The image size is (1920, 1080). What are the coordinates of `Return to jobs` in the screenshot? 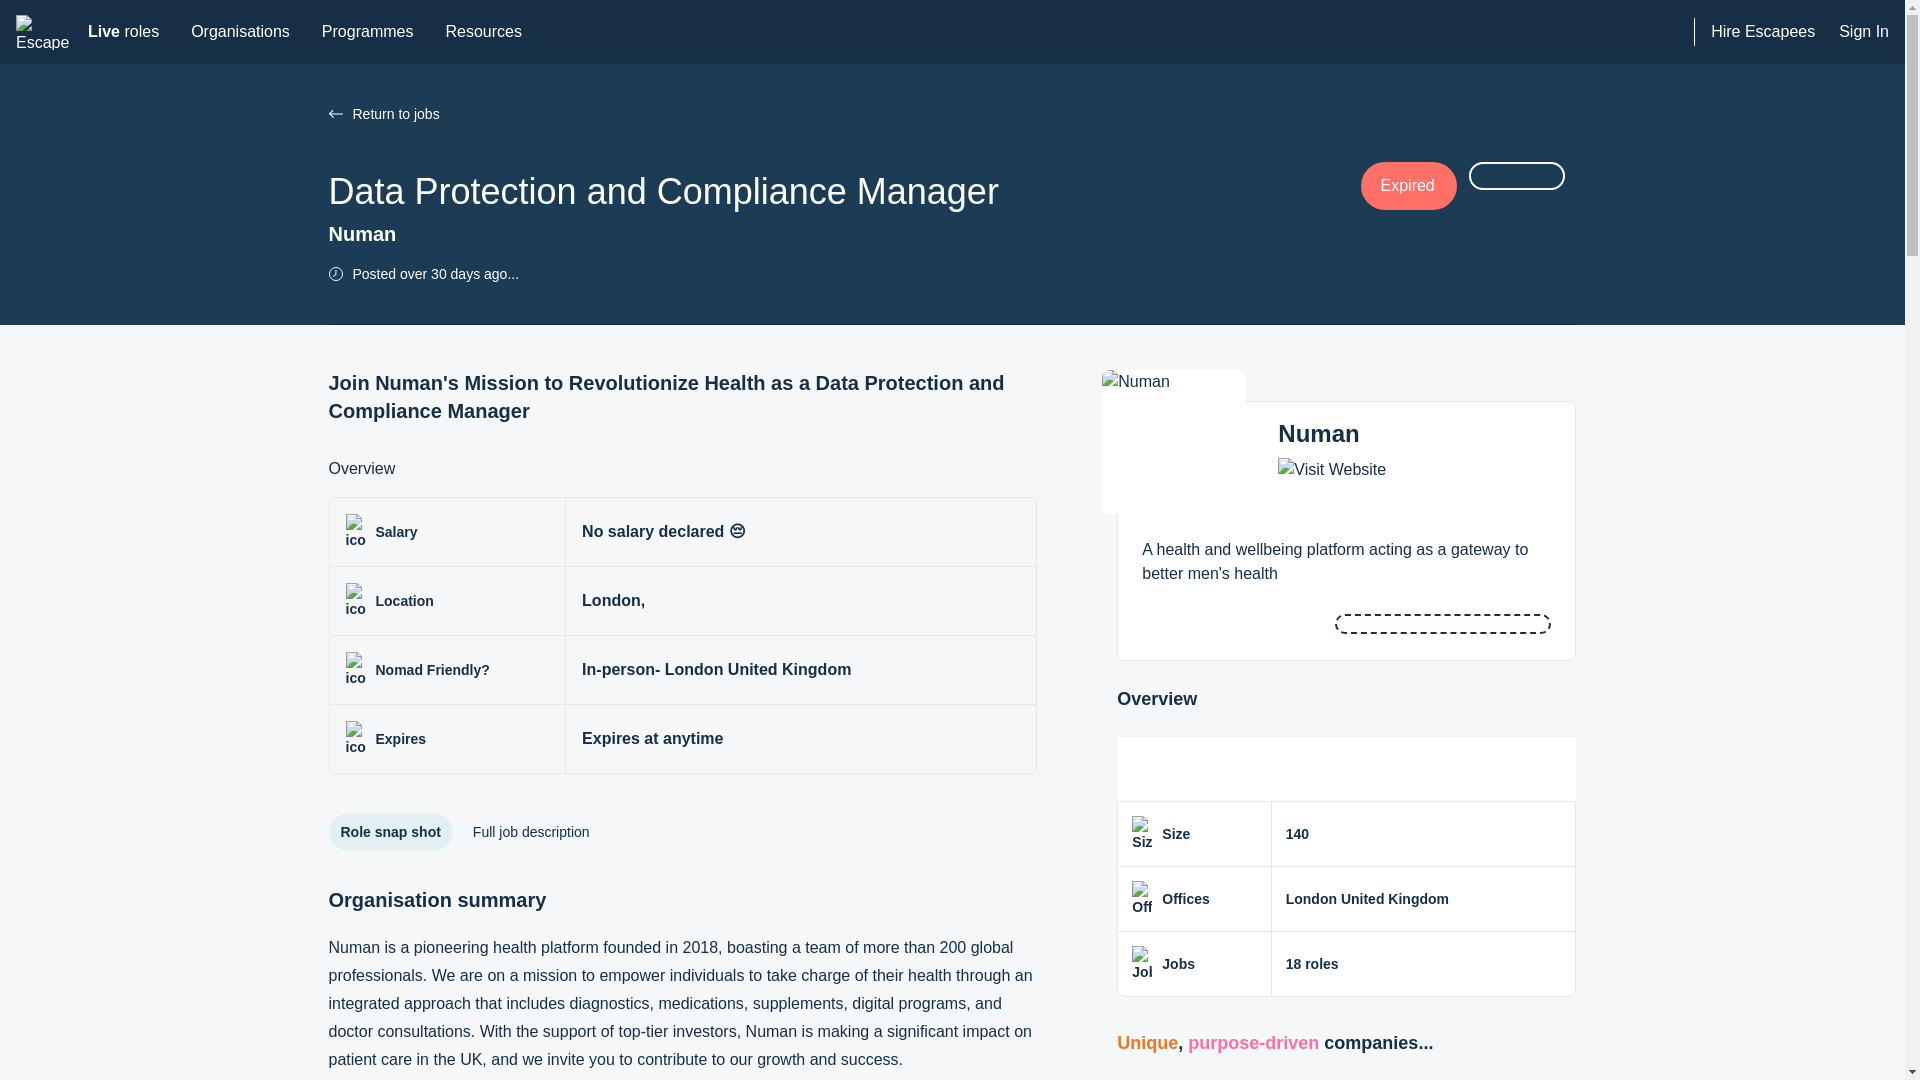 It's located at (844, 114).